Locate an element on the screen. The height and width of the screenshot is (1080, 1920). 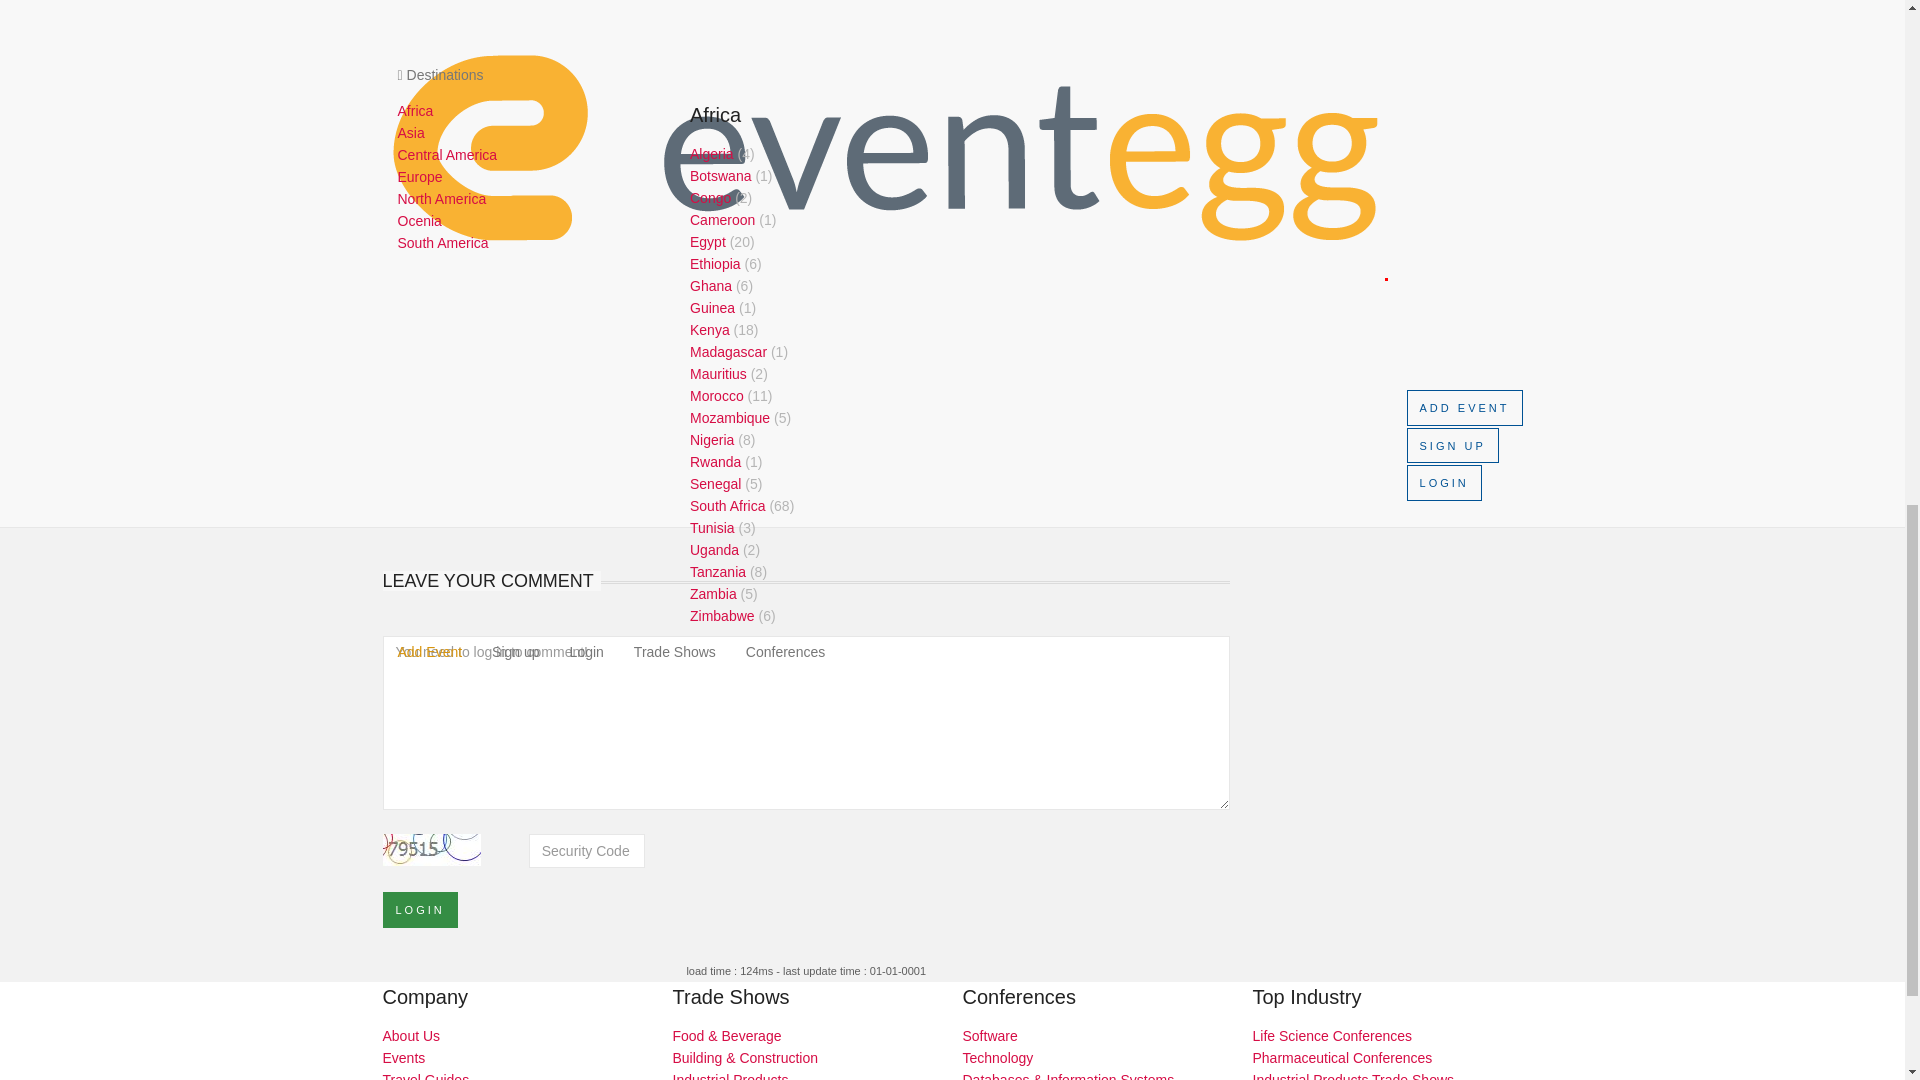
10-04-2024 is located at coordinates (806, 350).